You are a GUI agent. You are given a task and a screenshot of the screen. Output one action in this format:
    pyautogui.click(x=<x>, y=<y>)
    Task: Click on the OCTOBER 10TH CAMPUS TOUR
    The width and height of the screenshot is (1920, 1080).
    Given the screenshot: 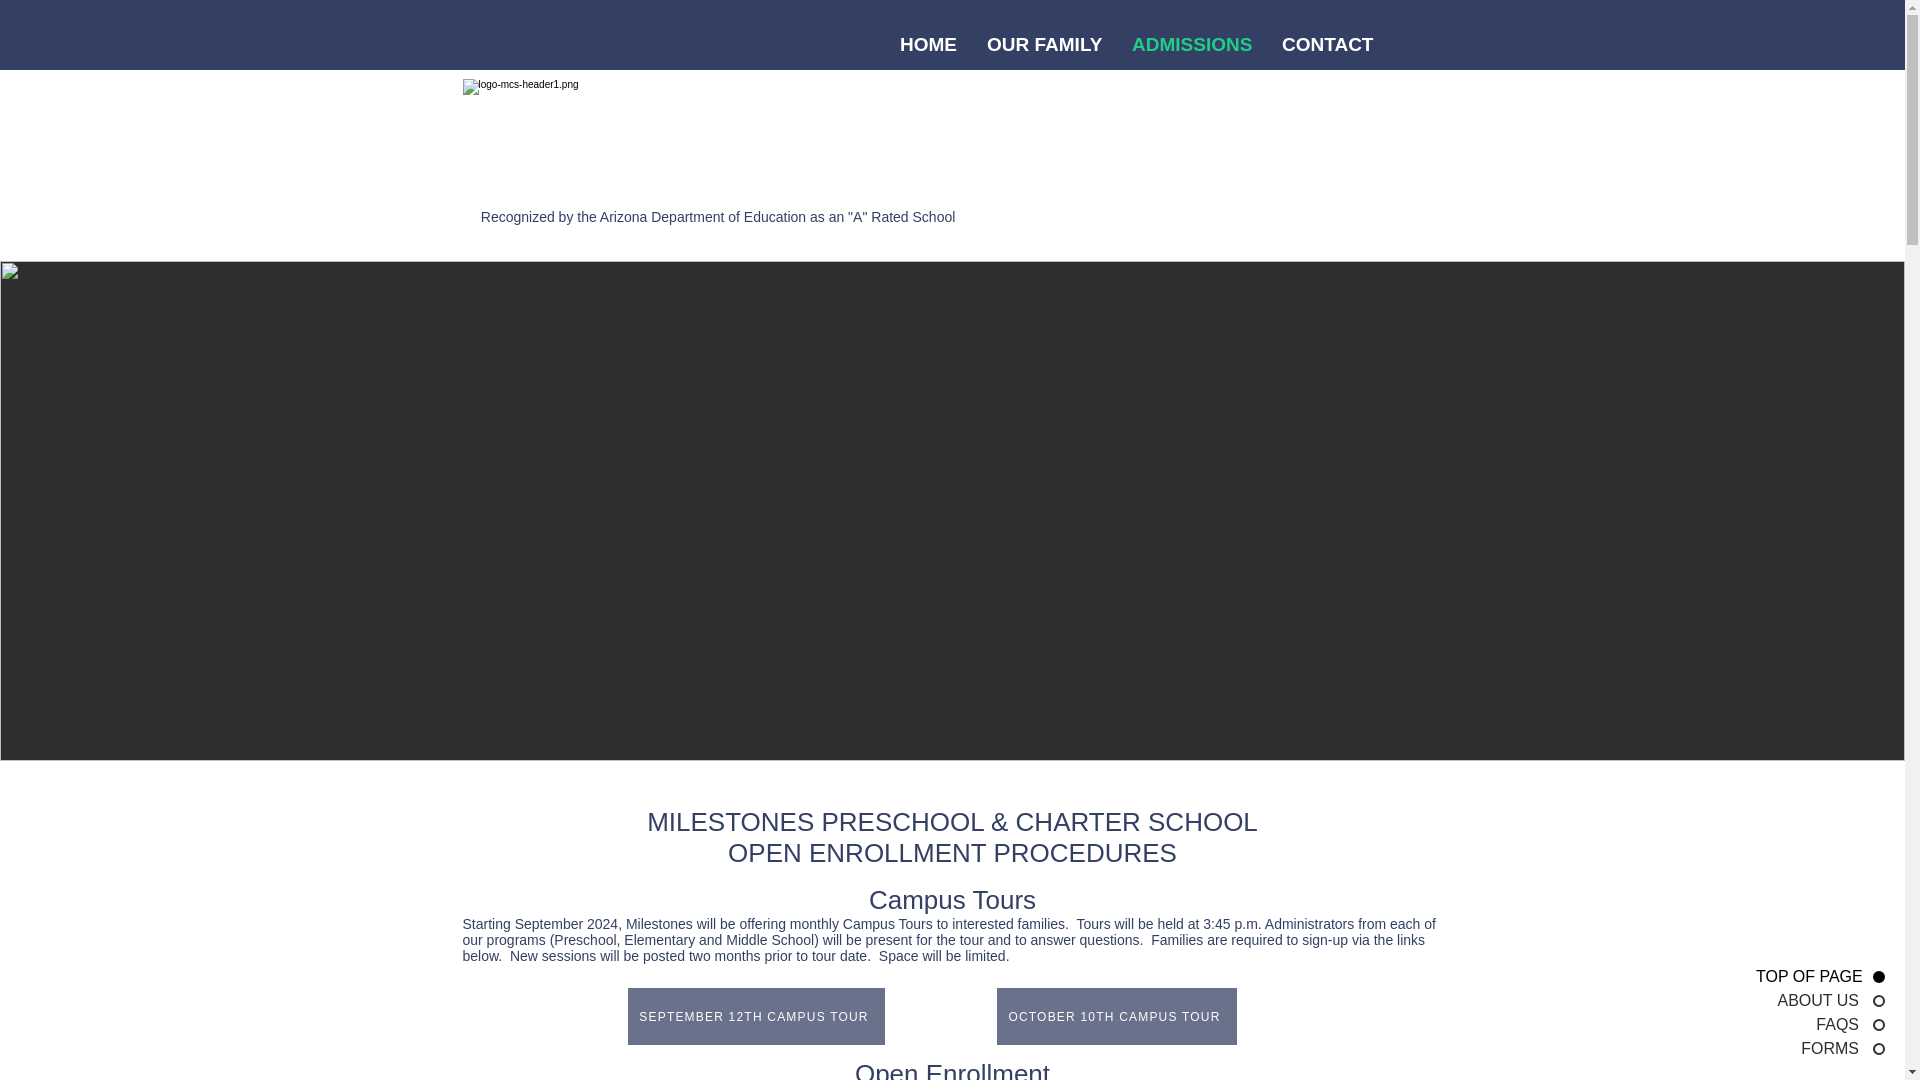 What is the action you would take?
    pyautogui.click(x=1116, y=1016)
    